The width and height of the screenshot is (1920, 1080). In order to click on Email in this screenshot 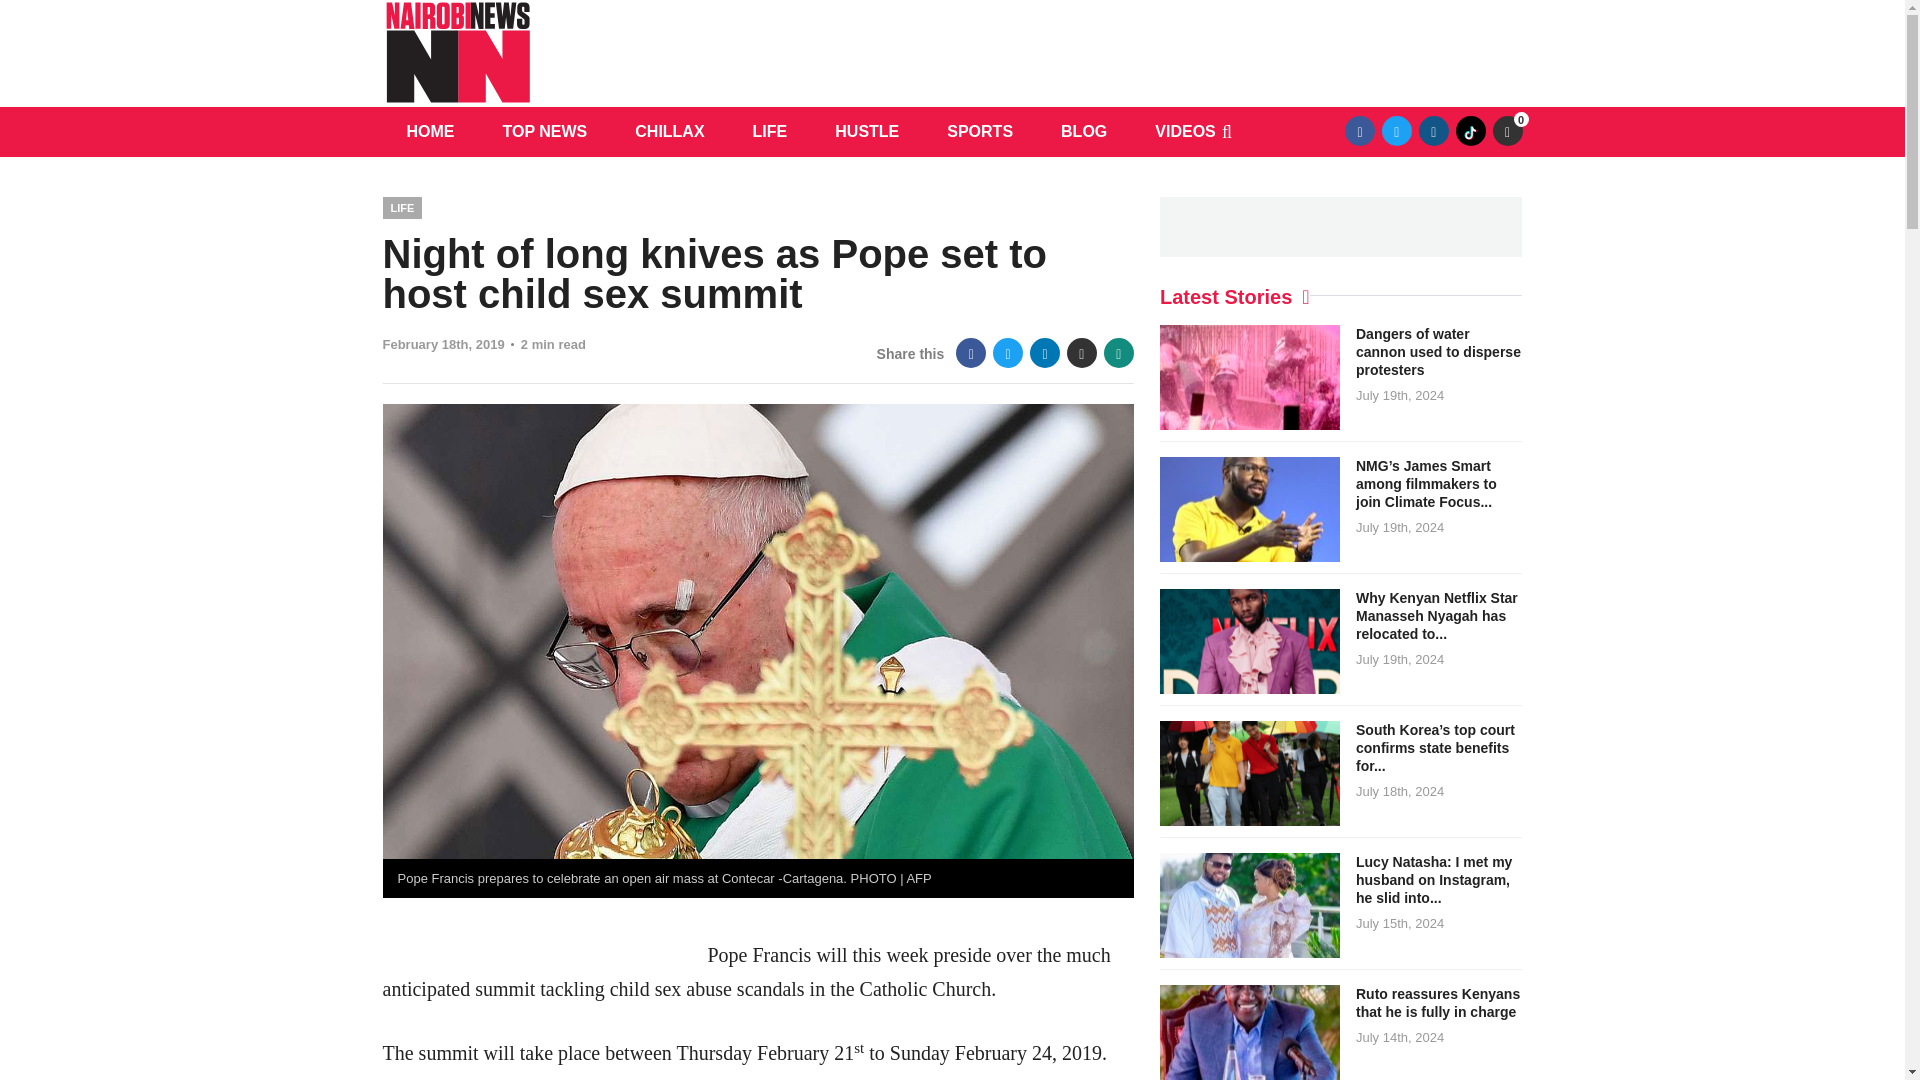, I will do `click(1082, 353)`.